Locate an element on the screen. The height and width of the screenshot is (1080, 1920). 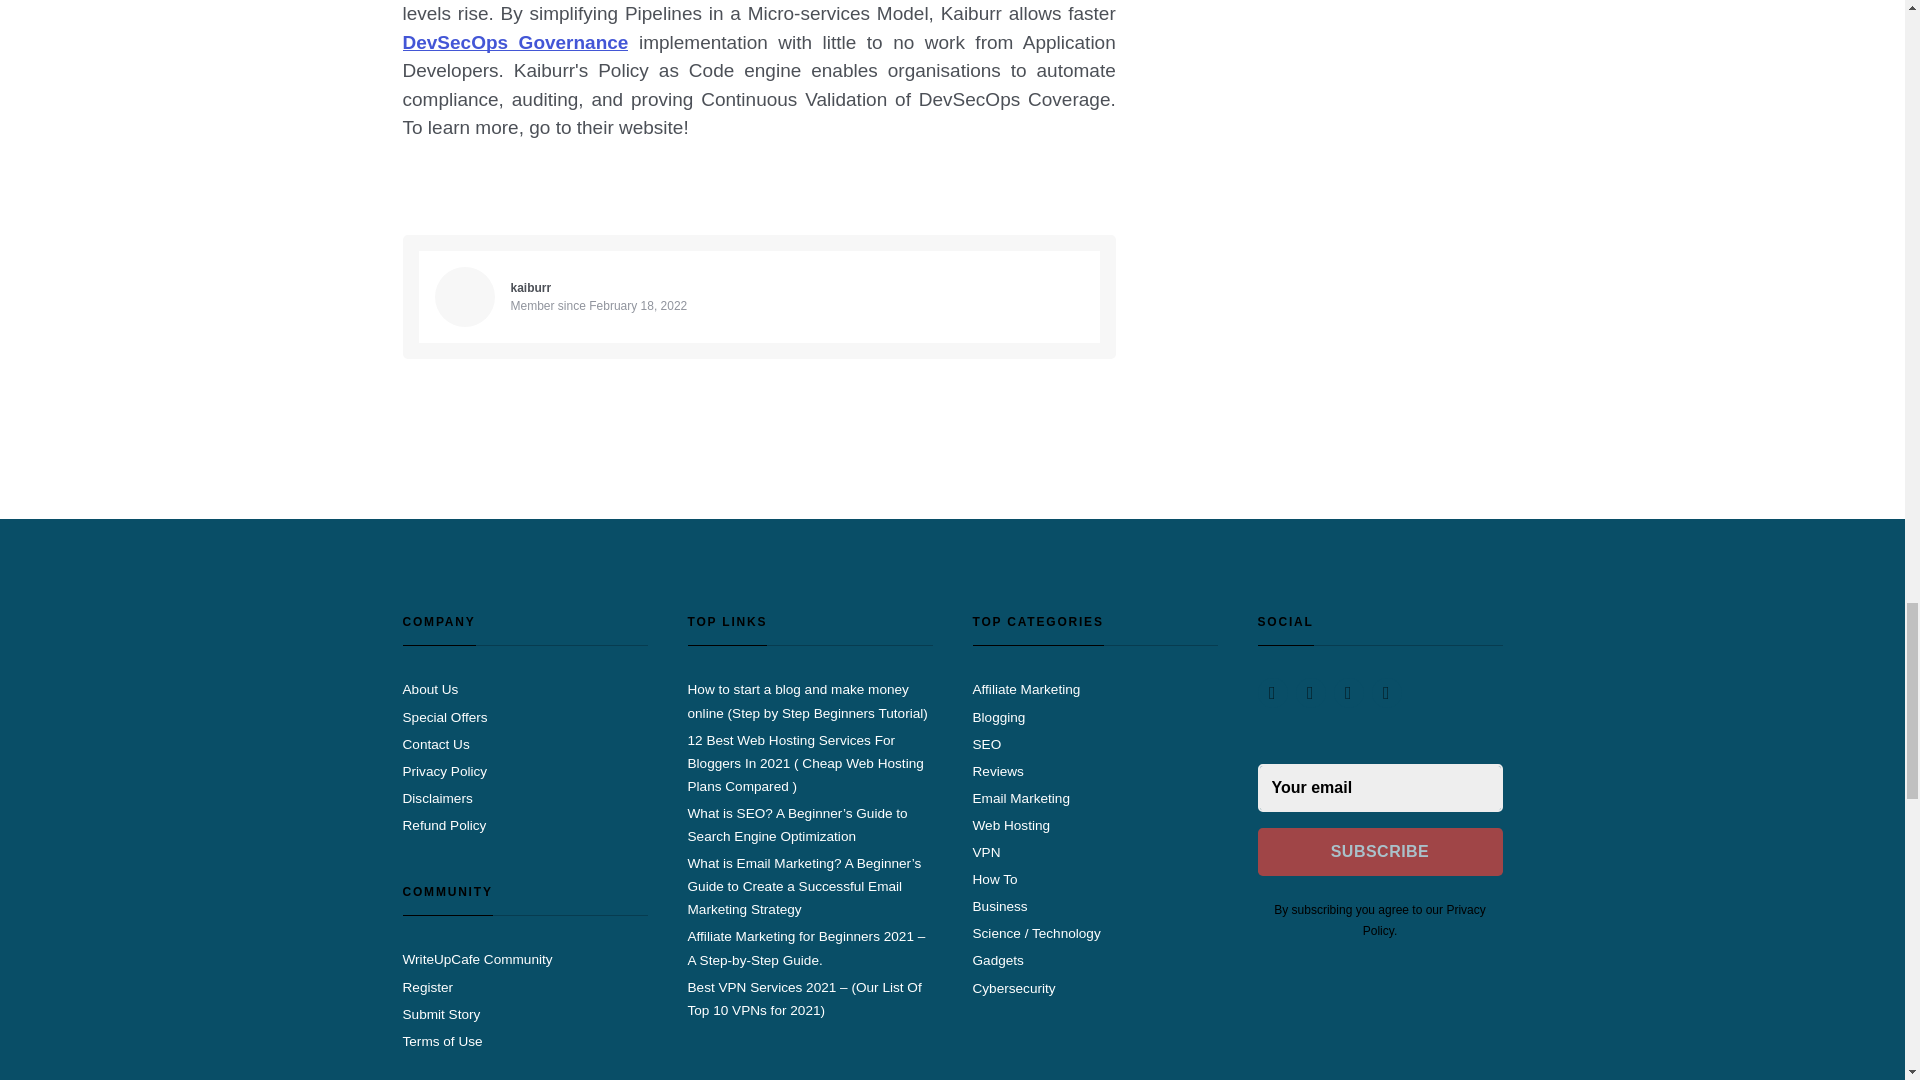
kaiburr is located at coordinates (530, 287).